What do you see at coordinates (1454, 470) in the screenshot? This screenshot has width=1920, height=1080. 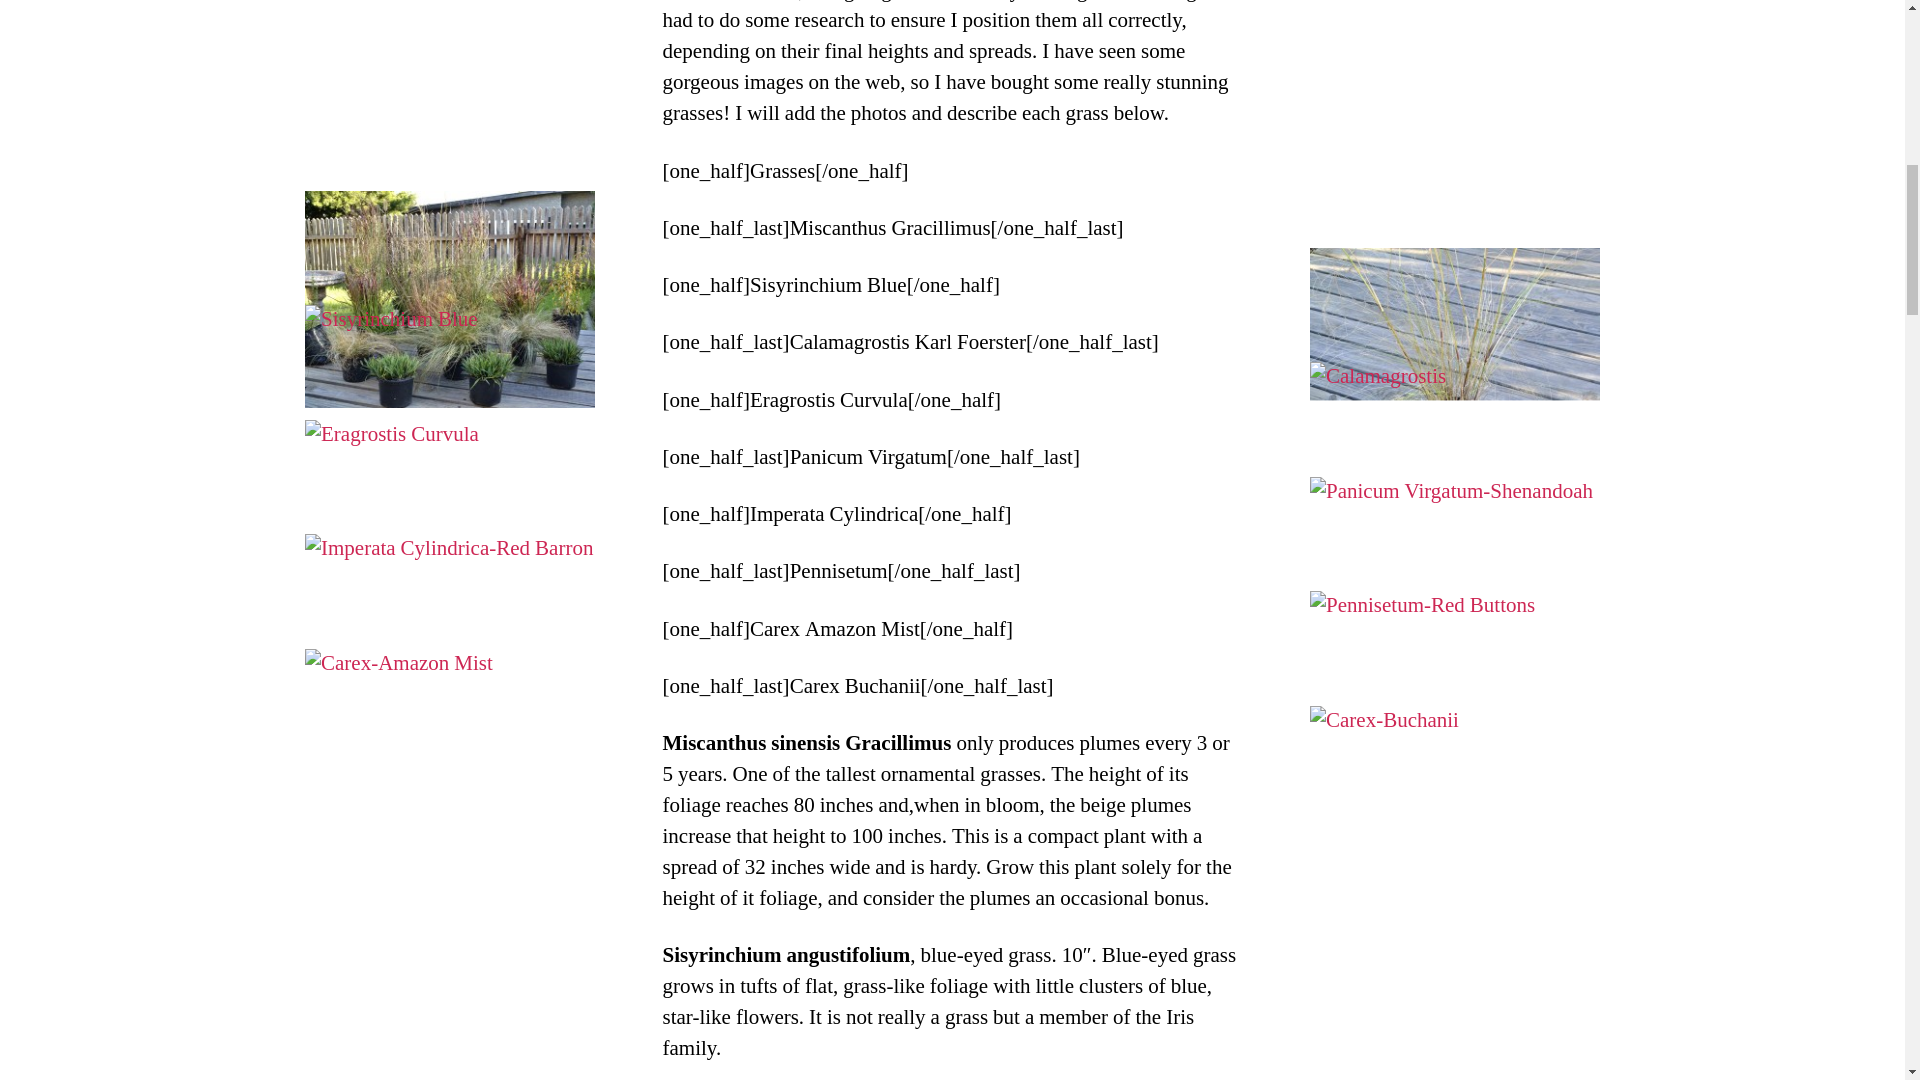 I see `Calamagrostis-Karl Foerster` at bounding box center [1454, 470].